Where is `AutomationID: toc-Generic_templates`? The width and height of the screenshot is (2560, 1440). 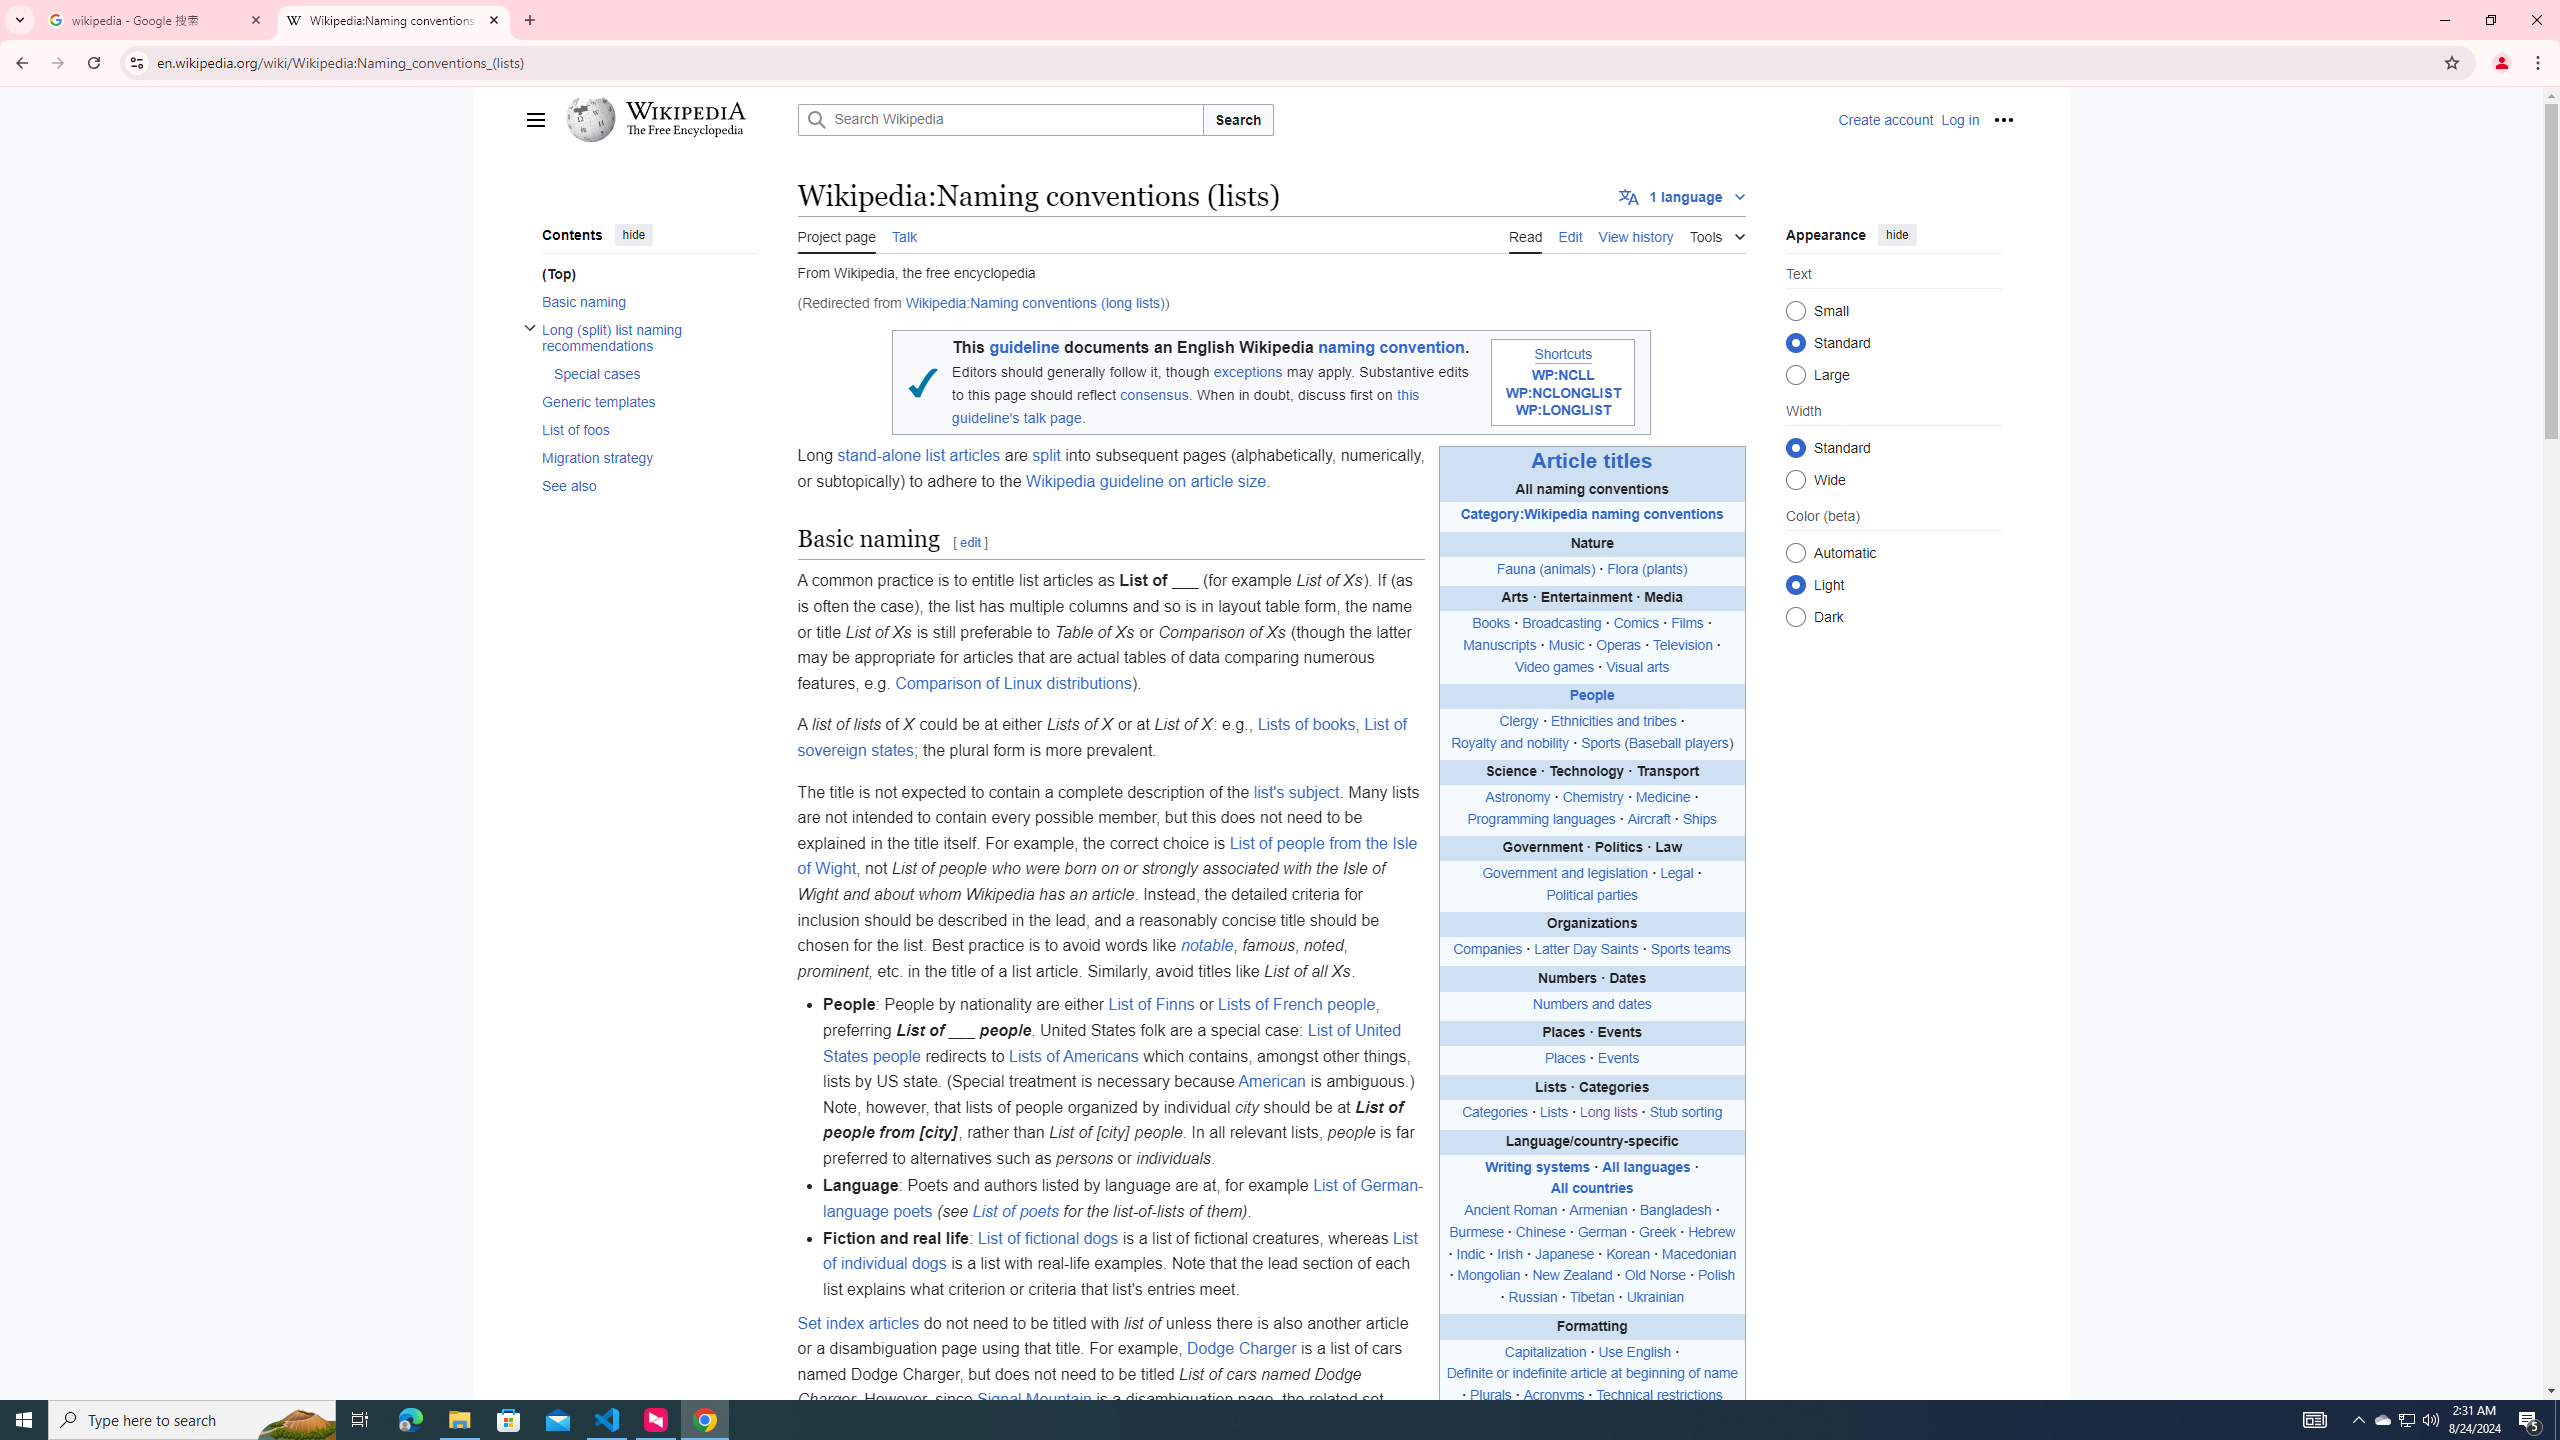
AutomationID: toc-Generic_templates is located at coordinates (643, 402).